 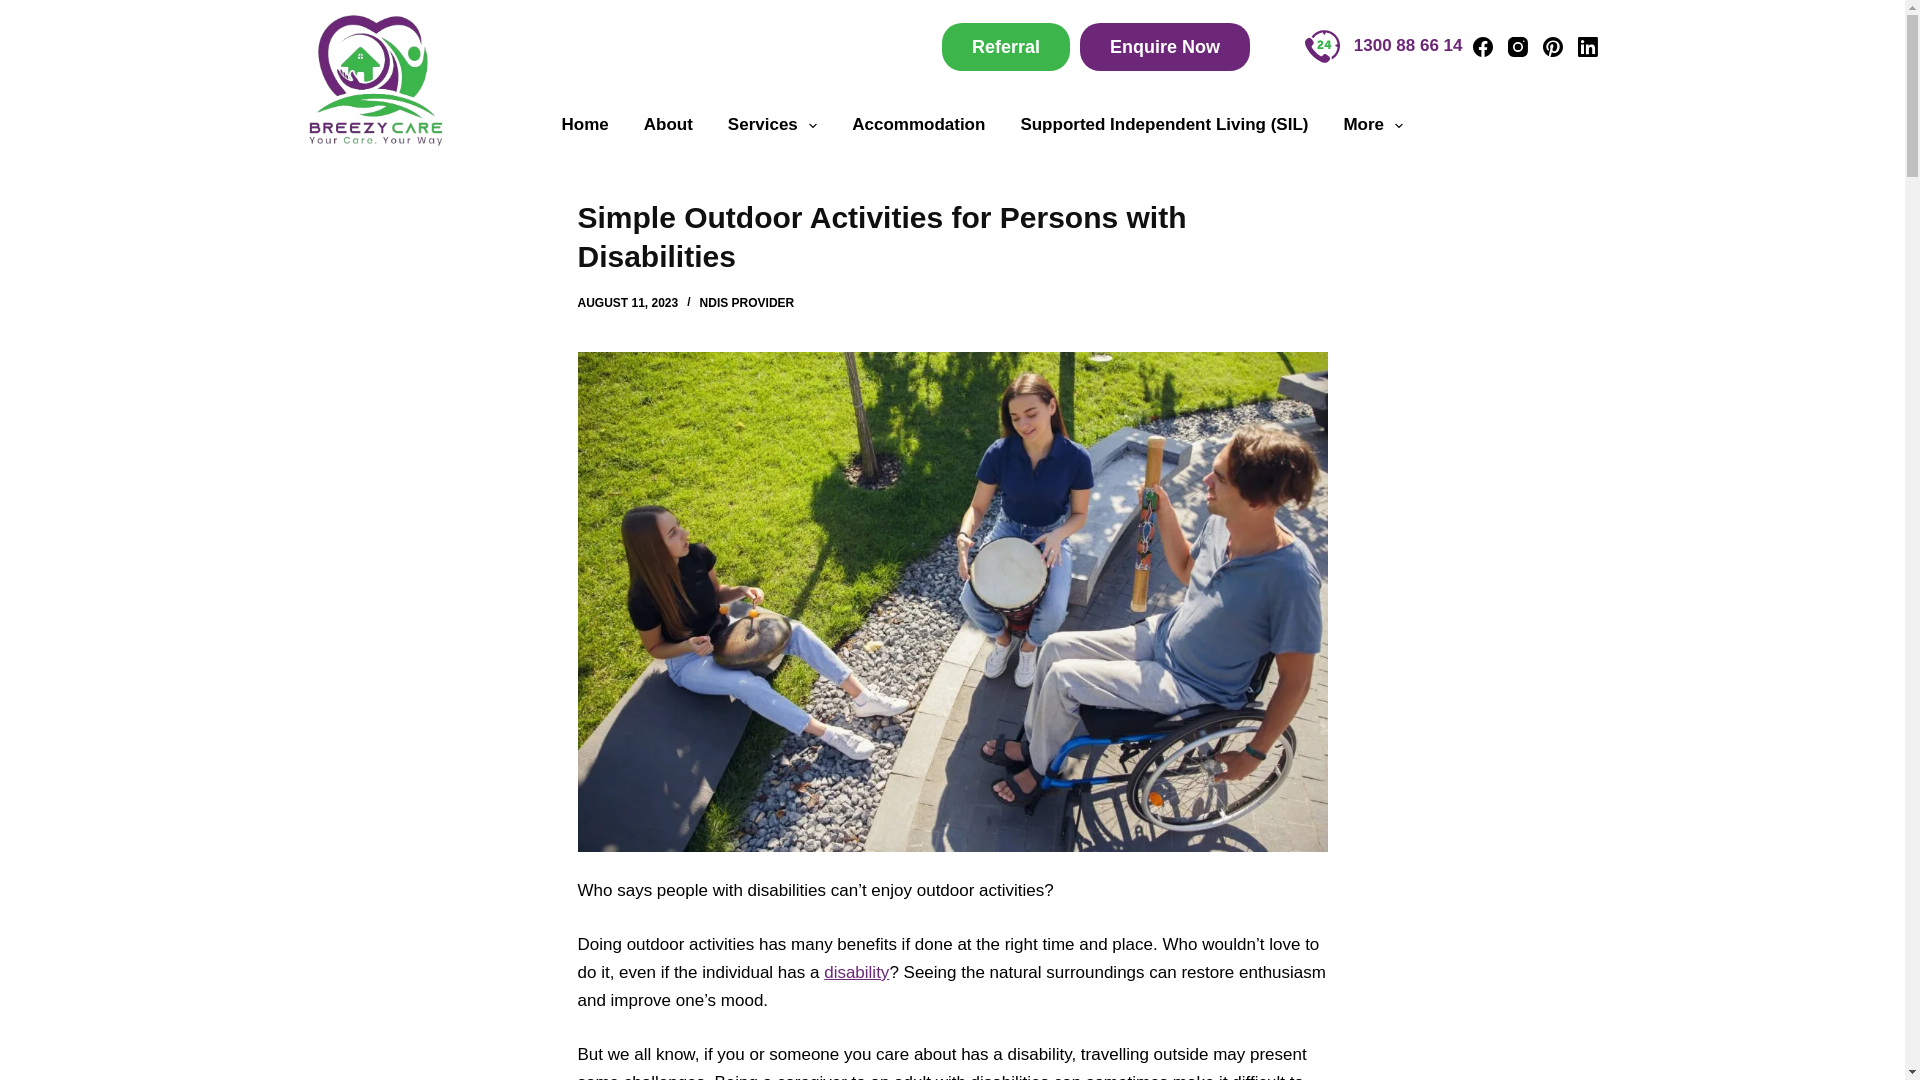 I want to click on Skip to content, so click(x=20, y=10).